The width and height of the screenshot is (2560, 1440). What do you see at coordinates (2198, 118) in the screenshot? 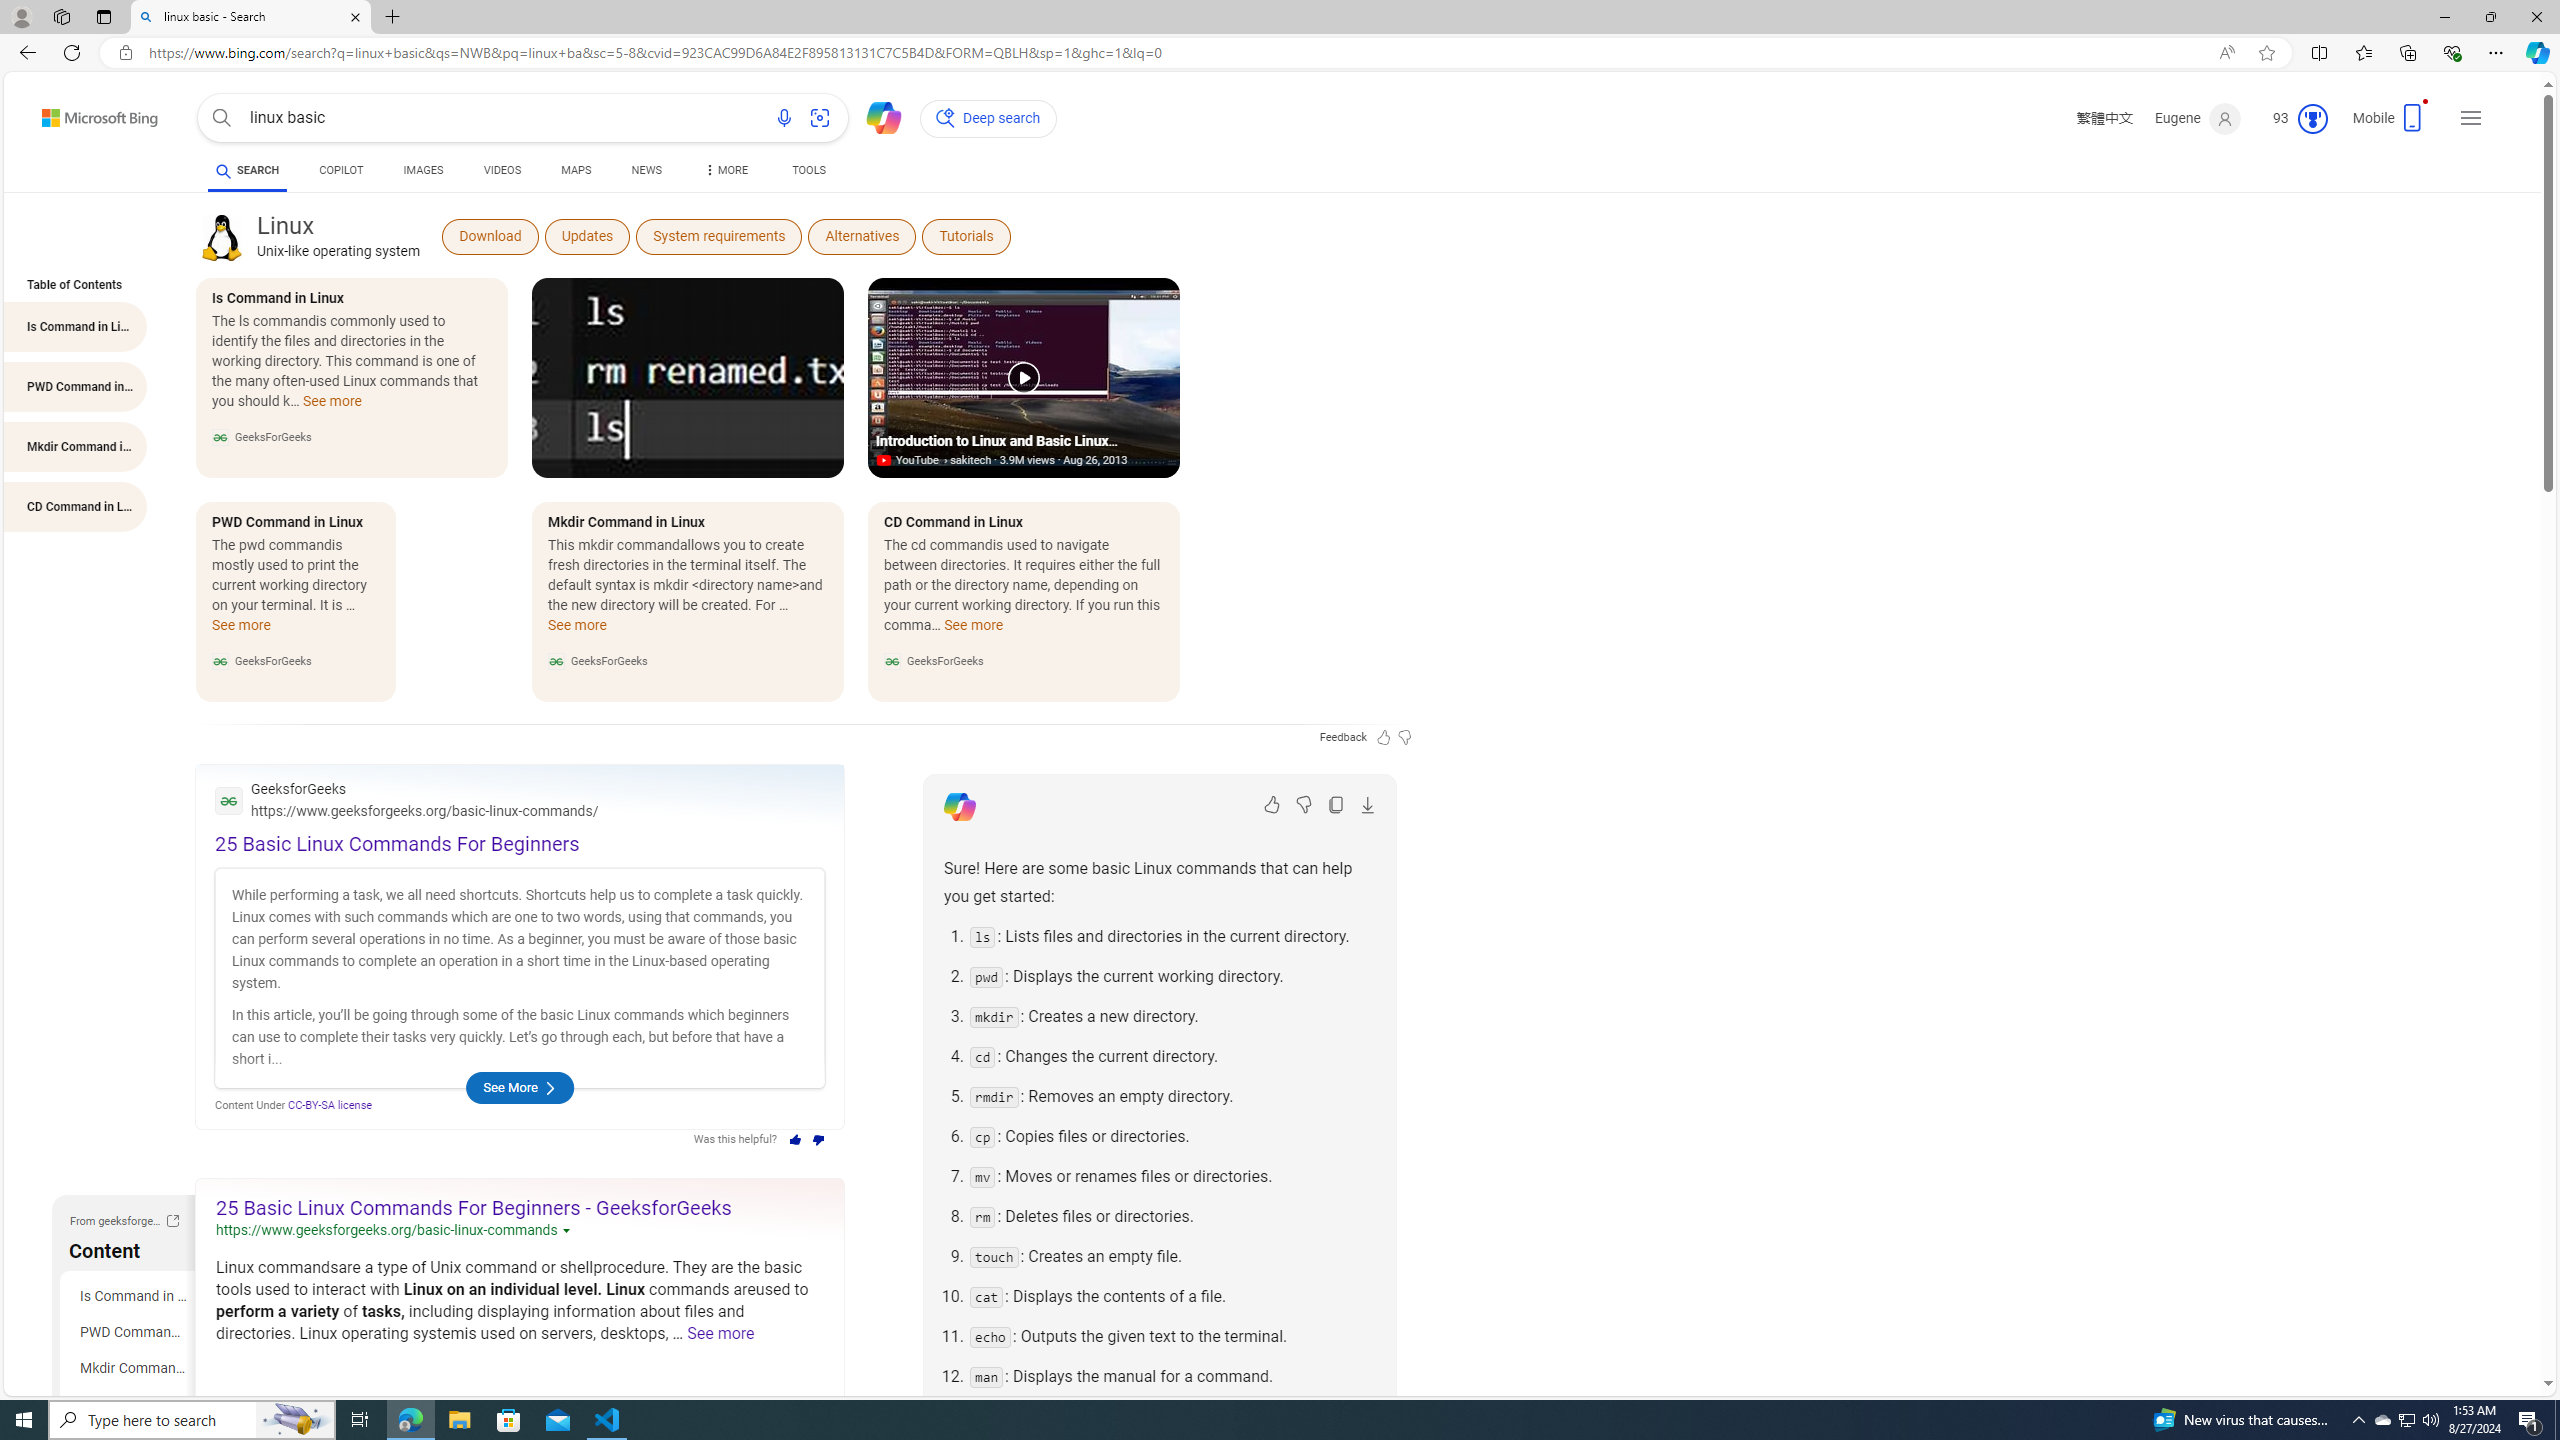
I see `Eugene` at bounding box center [2198, 118].